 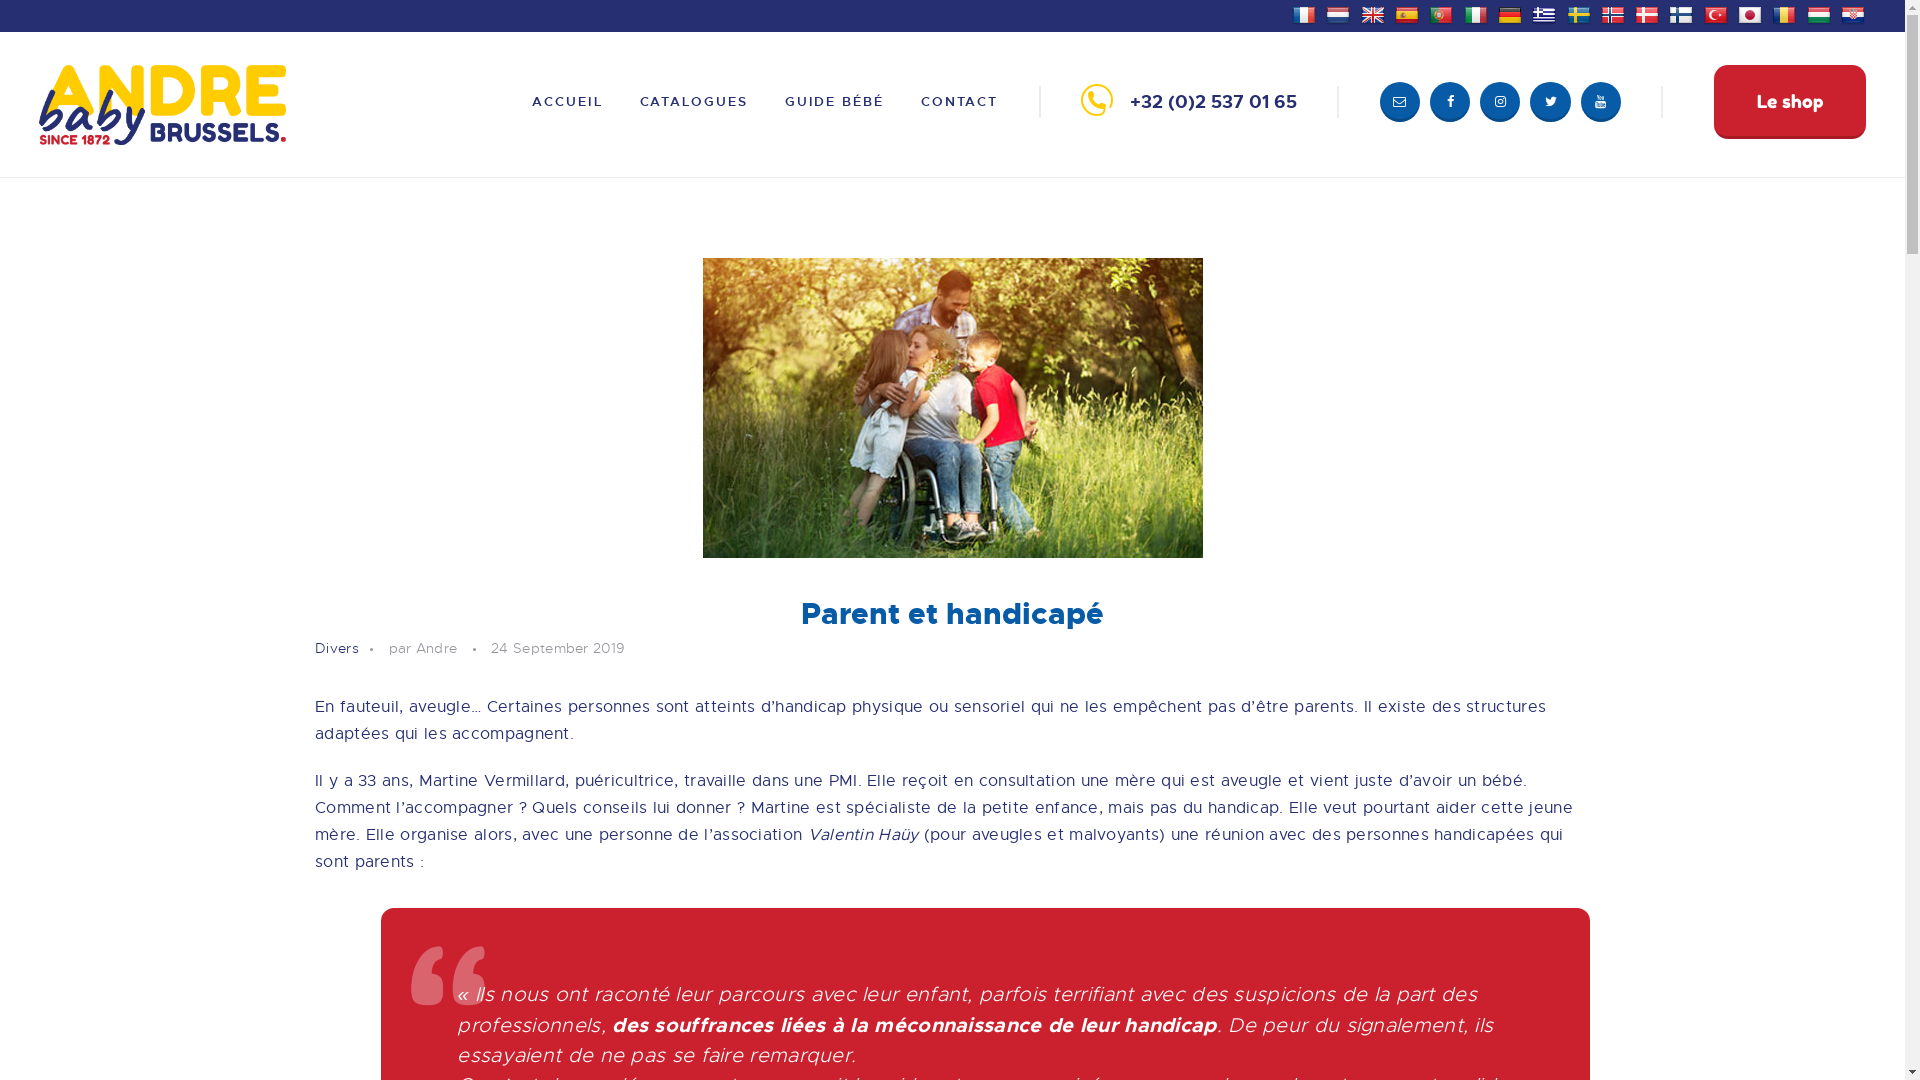 What do you see at coordinates (1718, 13) in the screenshot?
I see `Turkish` at bounding box center [1718, 13].